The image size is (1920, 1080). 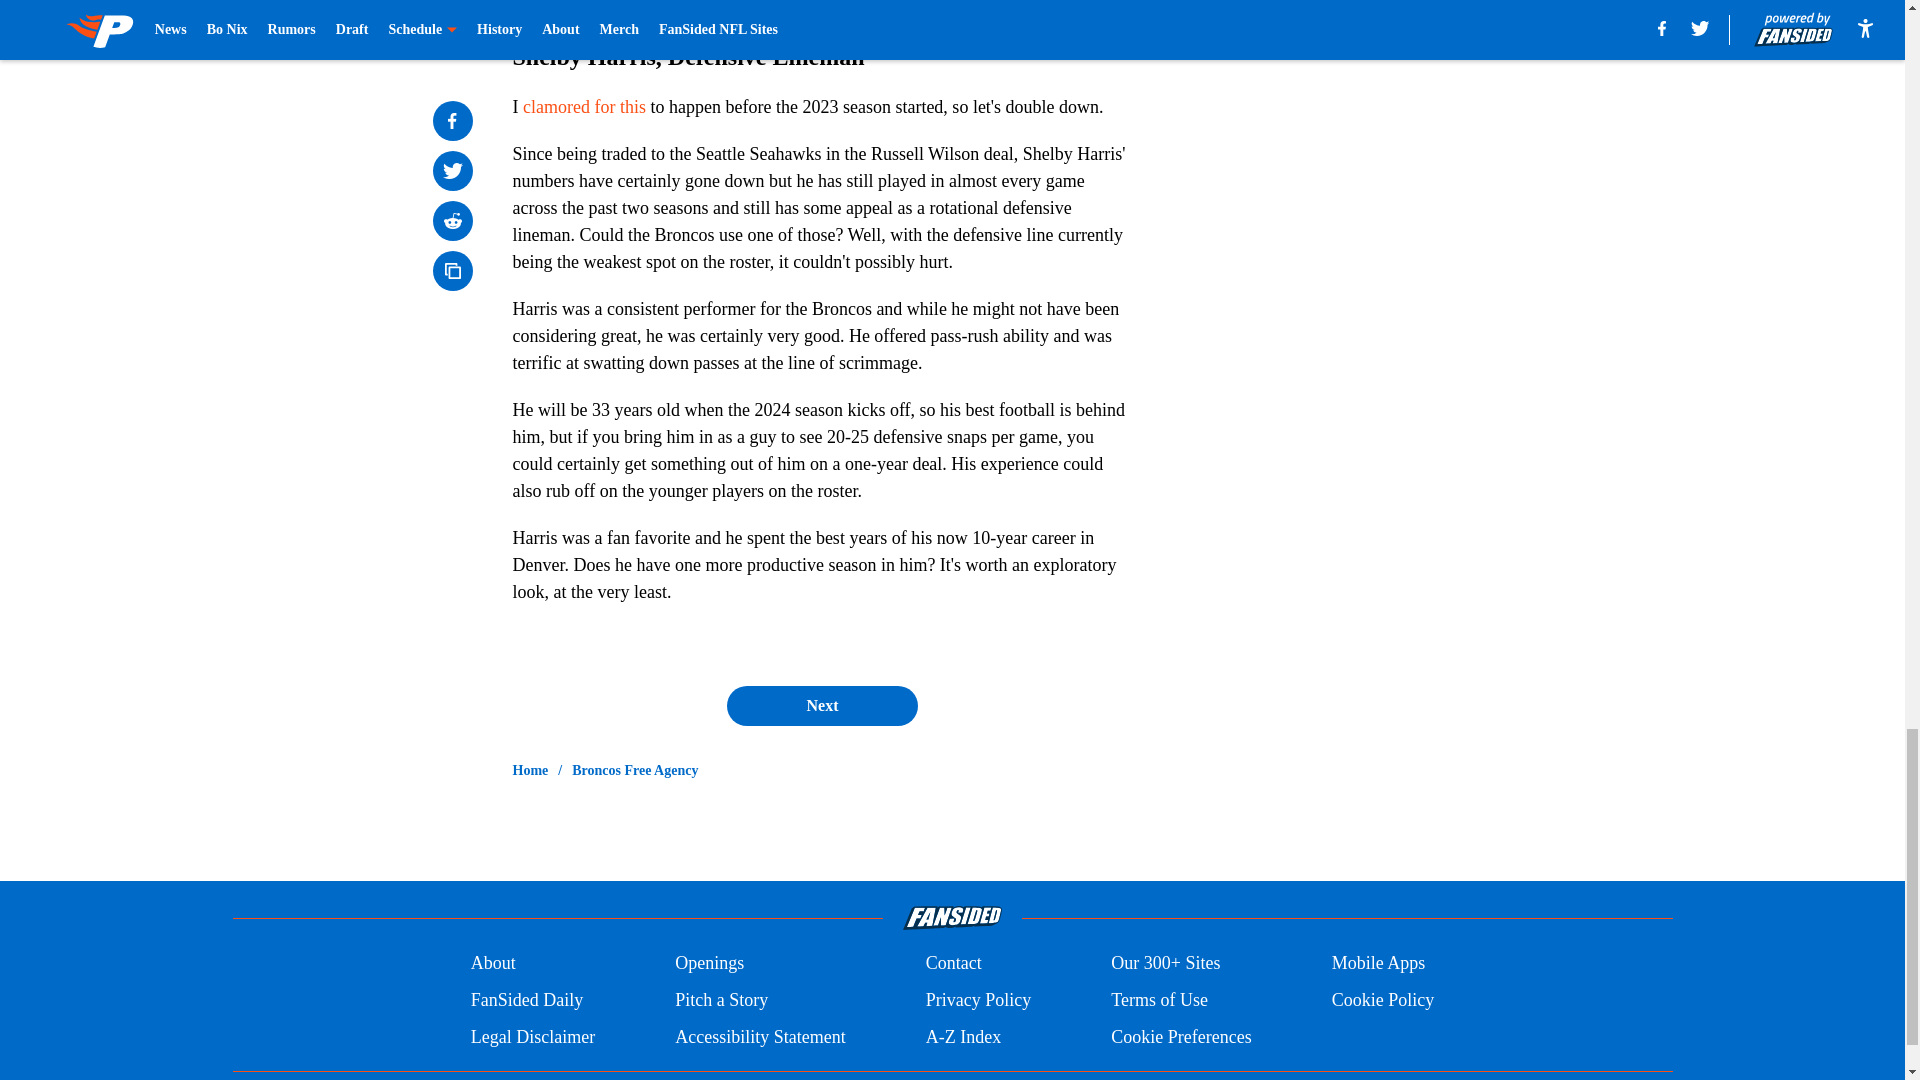 I want to click on Home, so click(x=530, y=770).